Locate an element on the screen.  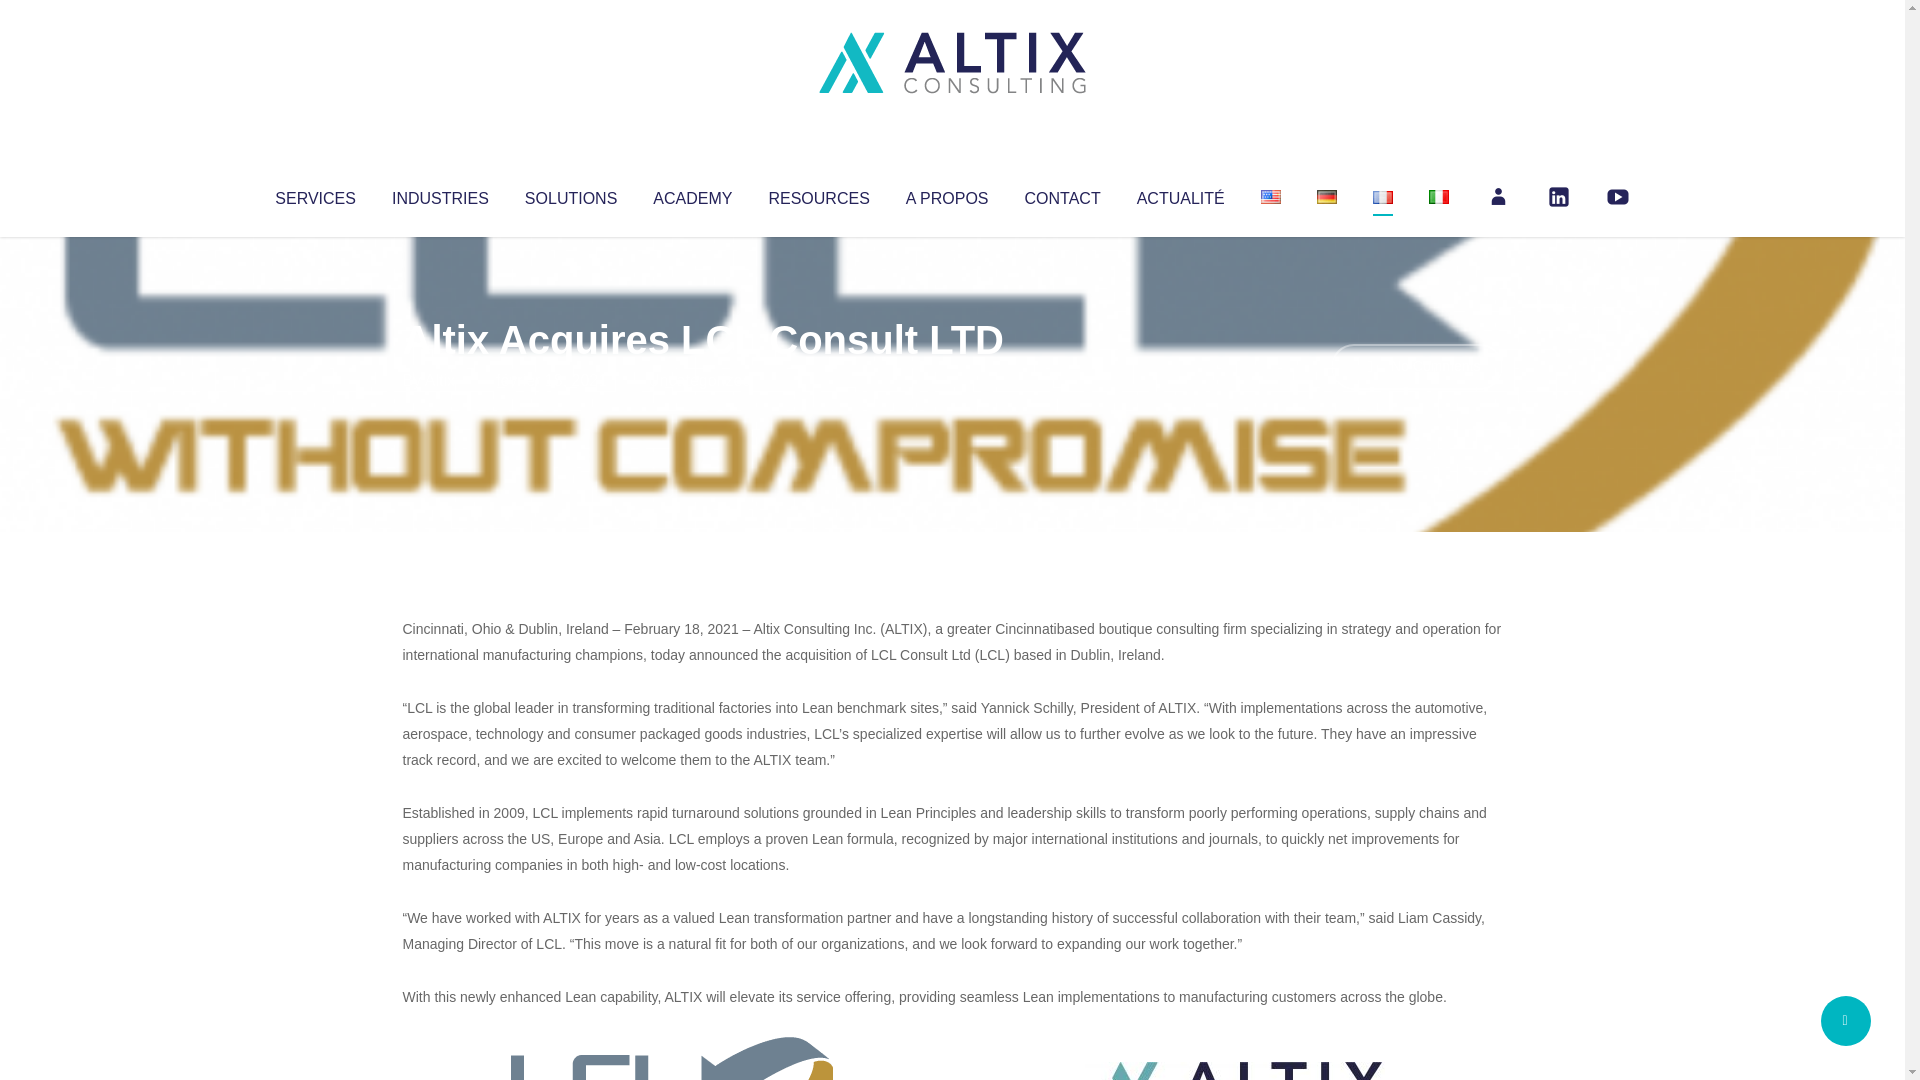
ACADEMY is located at coordinates (692, 194).